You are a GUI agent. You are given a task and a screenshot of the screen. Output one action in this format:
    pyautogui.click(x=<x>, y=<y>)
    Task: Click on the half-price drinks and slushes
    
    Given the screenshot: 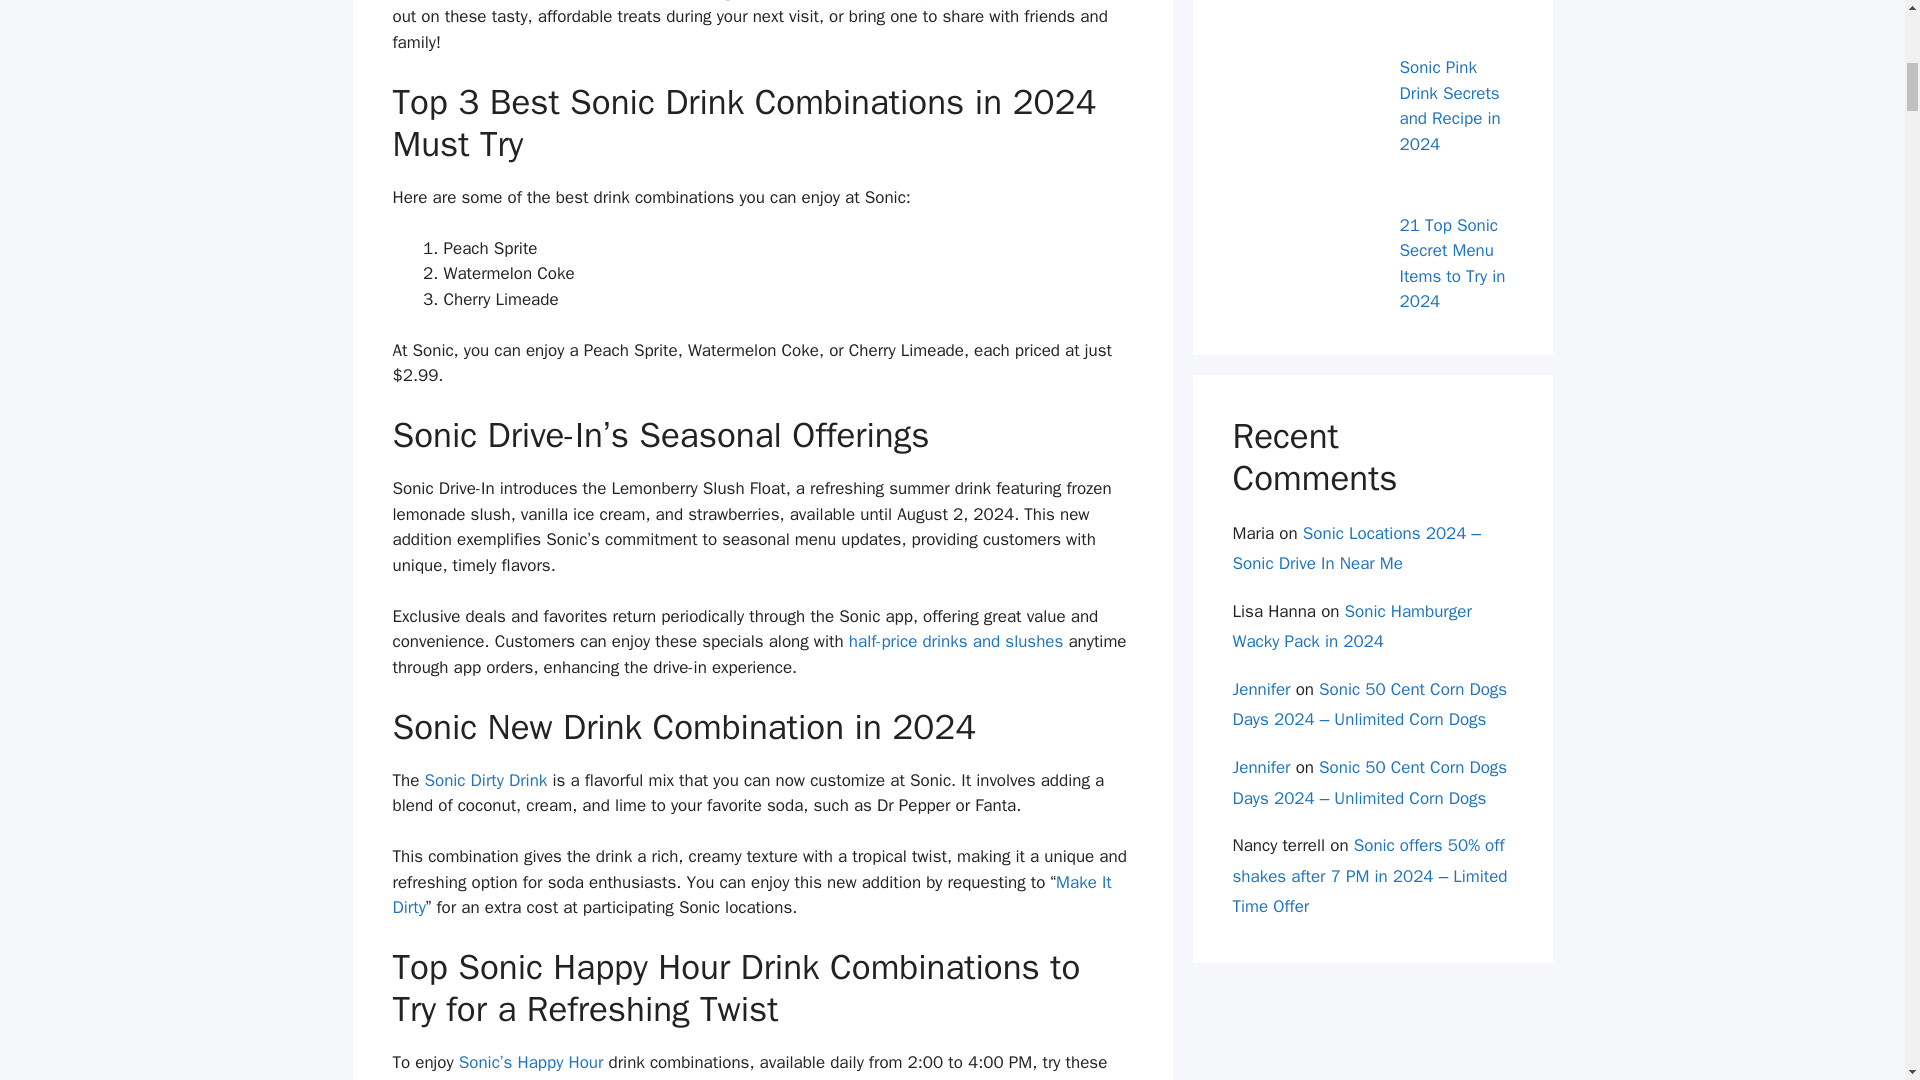 What is the action you would take?
    pyautogui.click(x=956, y=641)
    